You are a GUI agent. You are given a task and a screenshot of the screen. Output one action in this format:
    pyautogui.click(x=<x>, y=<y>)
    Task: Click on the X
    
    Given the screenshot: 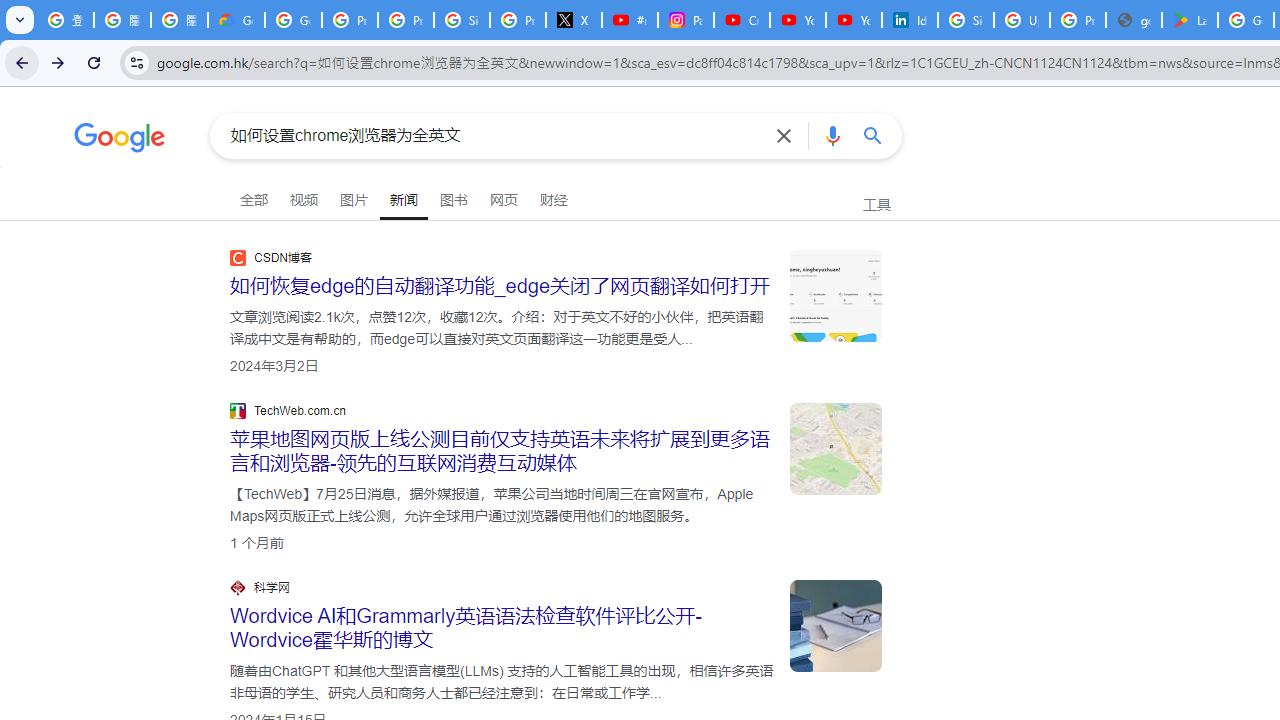 What is the action you would take?
    pyautogui.click(x=574, y=20)
    